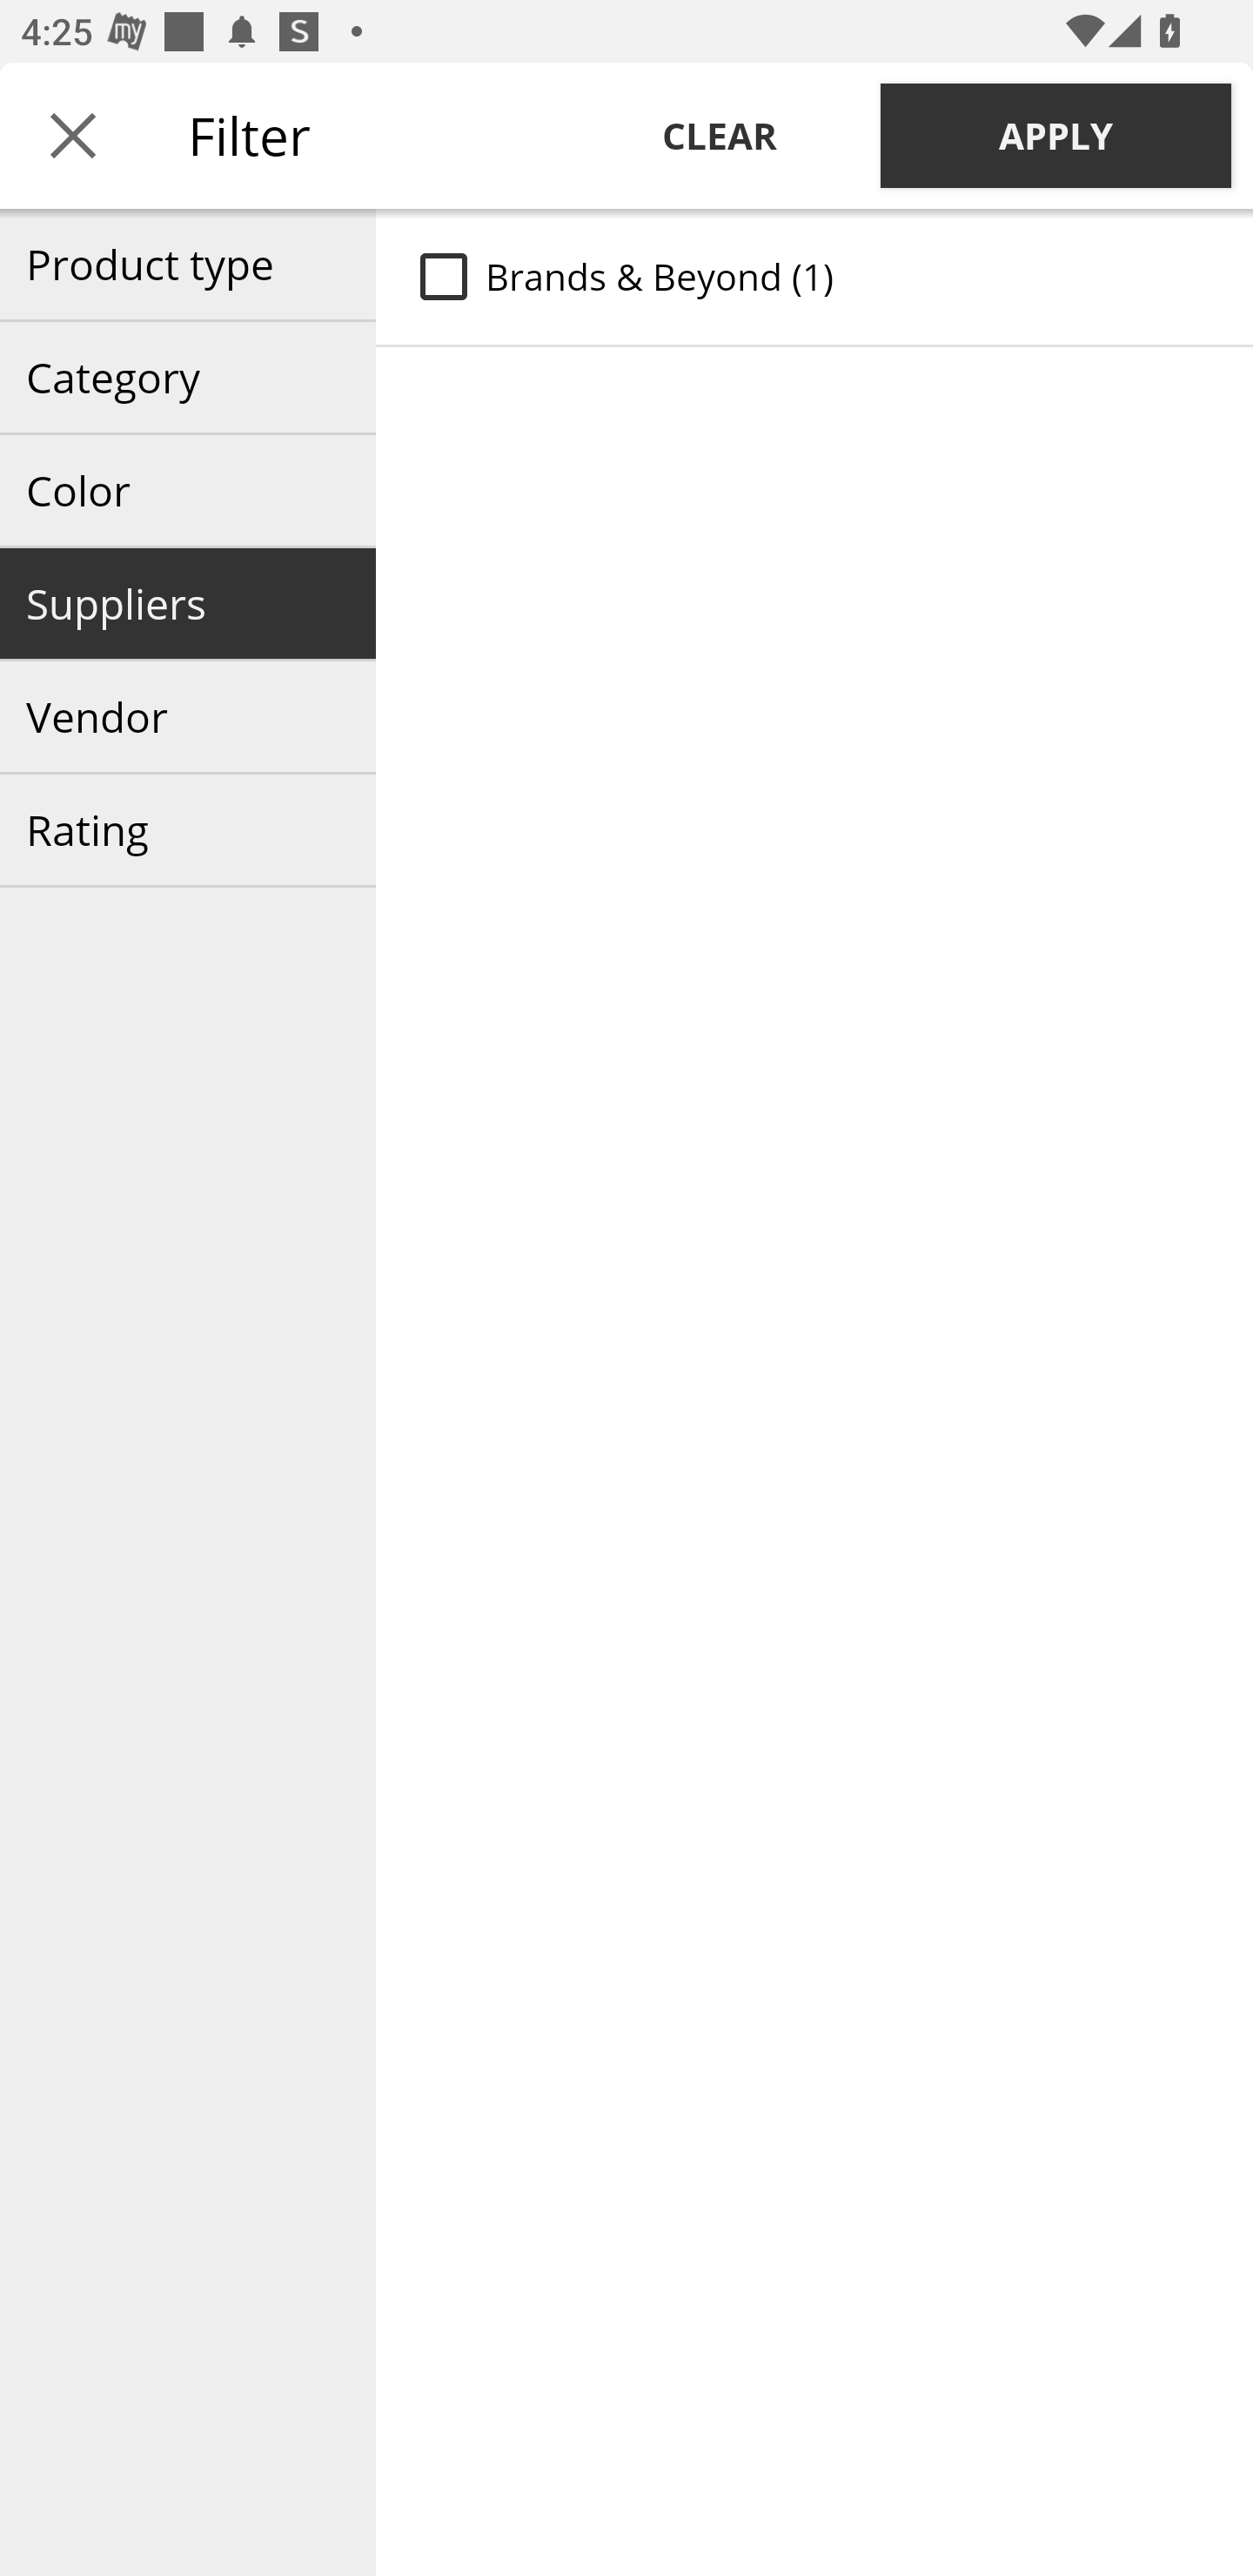 This screenshot has width=1253, height=2576. I want to click on Navigate up, so click(73, 135).